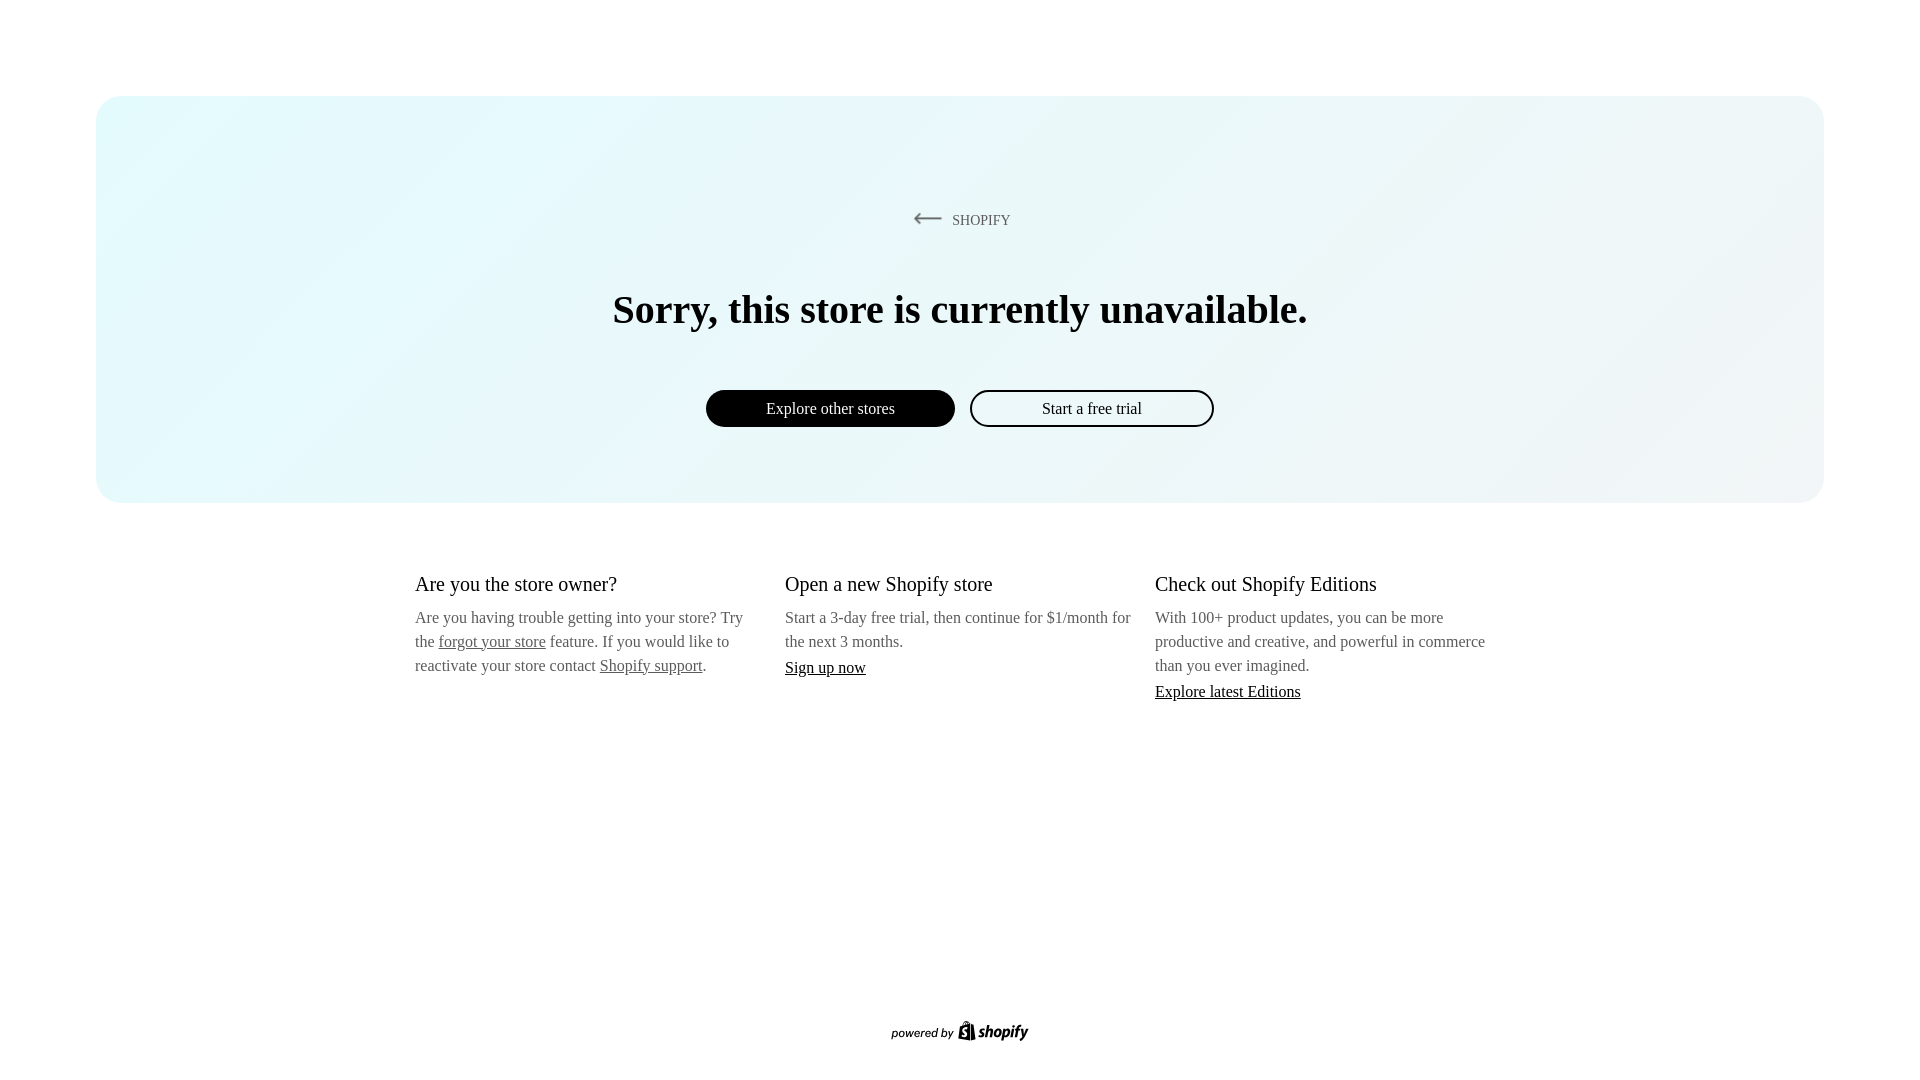 The width and height of the screenshot is (1920, 1080). I want to click on Start a free trial, so click(1091, 408).